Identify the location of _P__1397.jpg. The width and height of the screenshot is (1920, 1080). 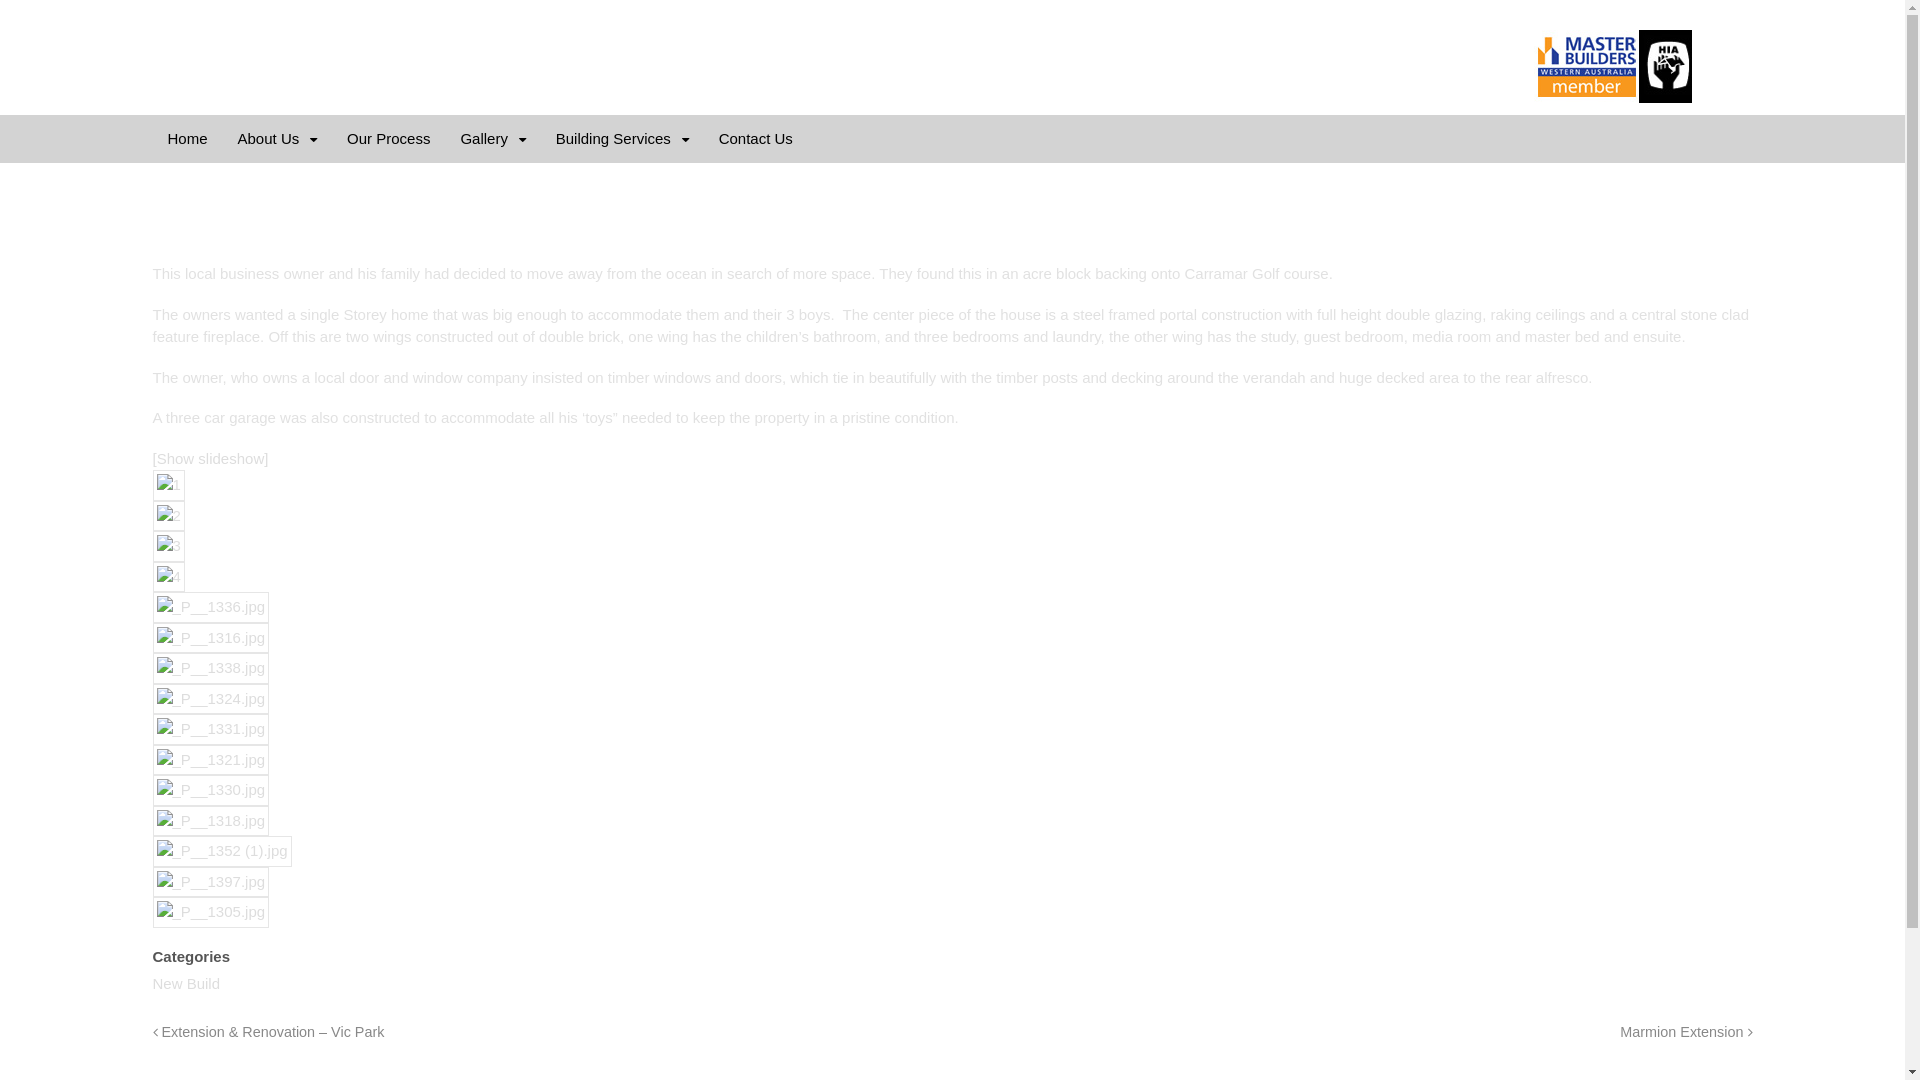
(210, 882).